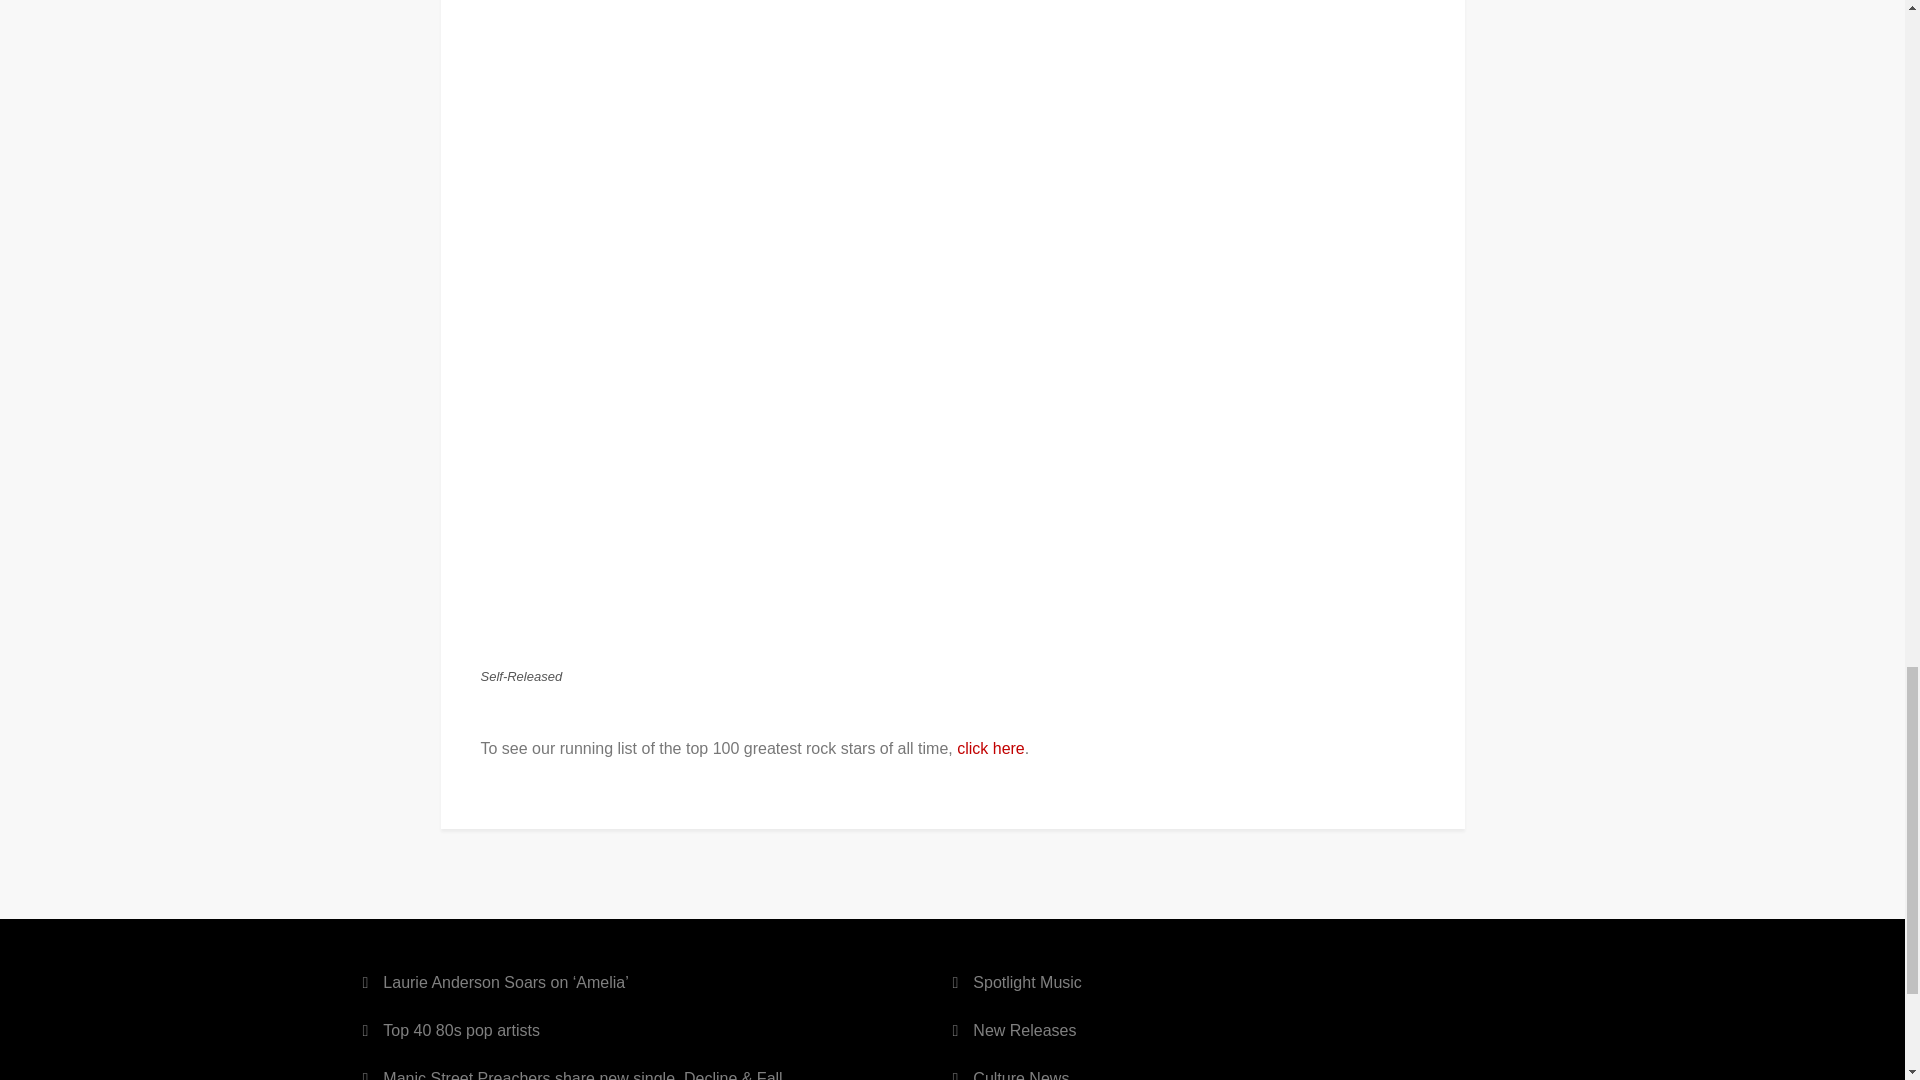  I want to click on click here, so click(990, 748).